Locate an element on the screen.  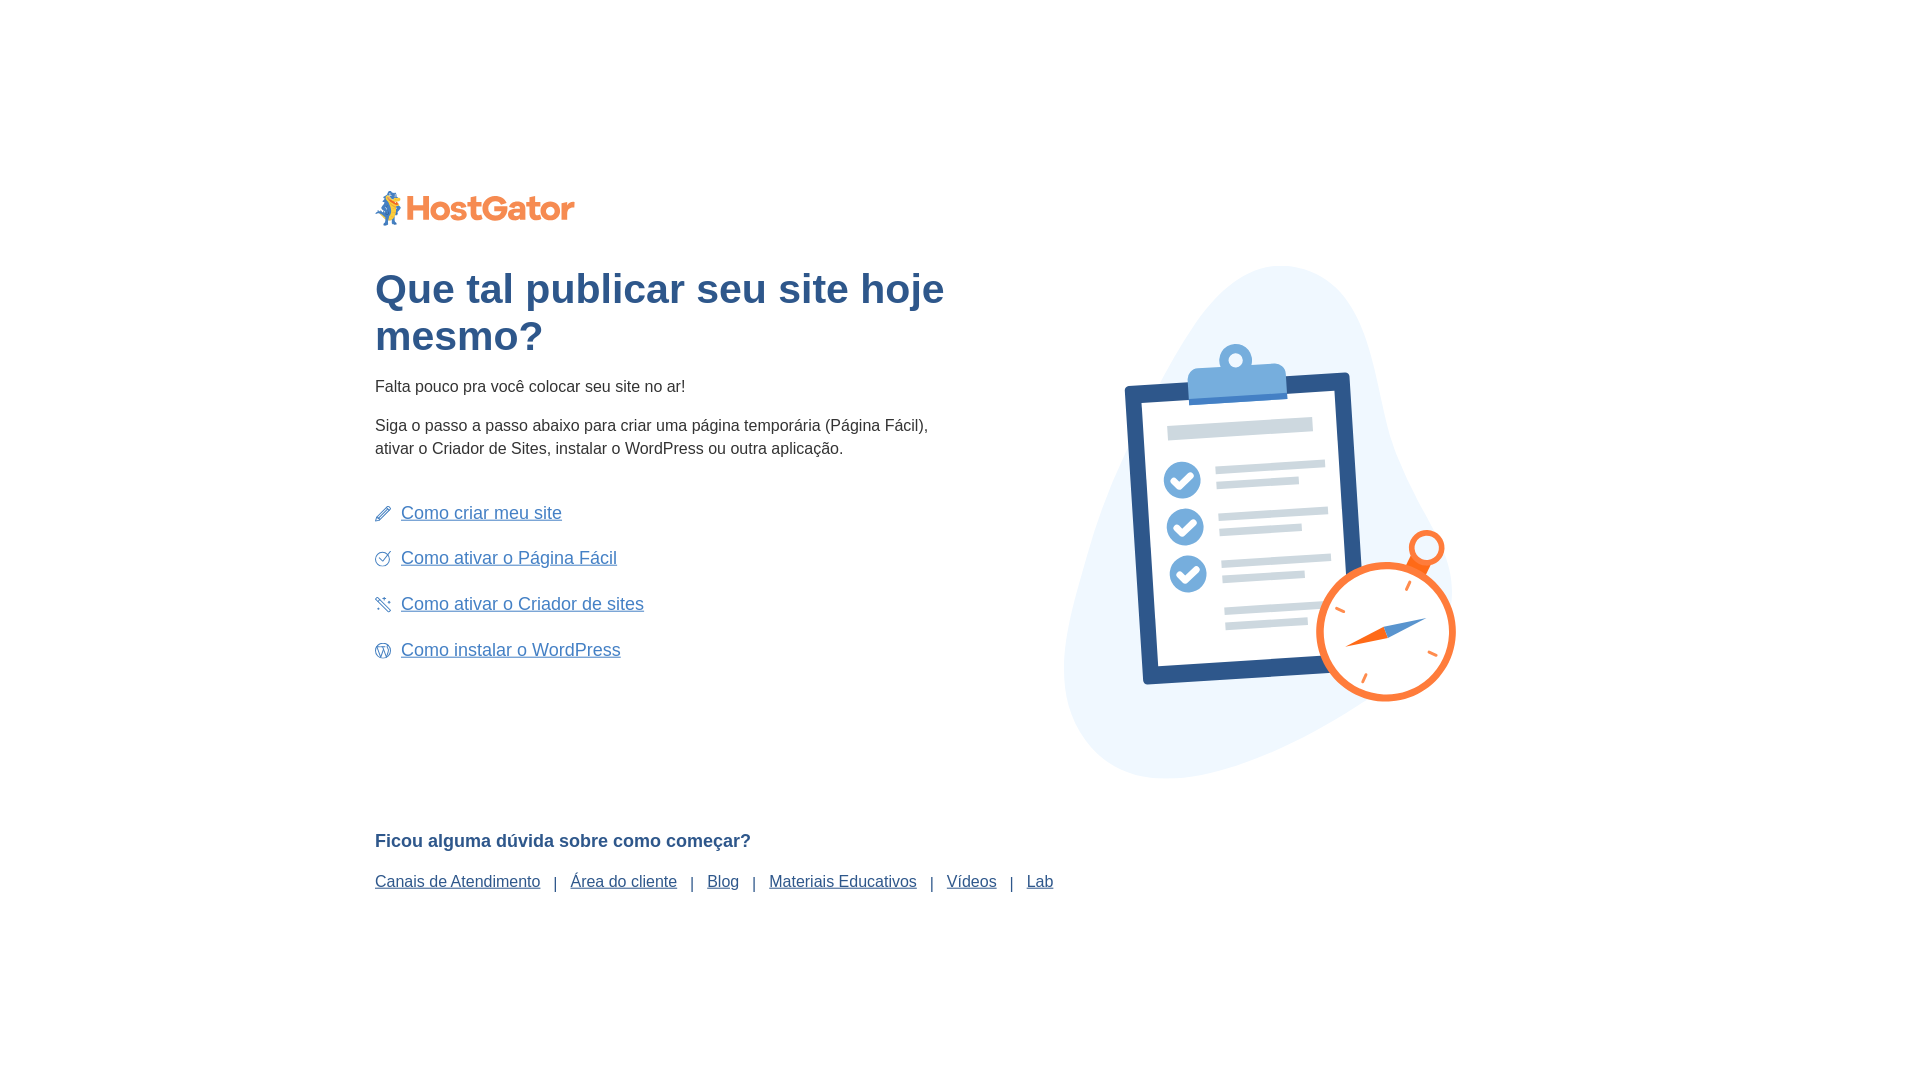
Materiais Educativos is located at coordinates (843, 880).